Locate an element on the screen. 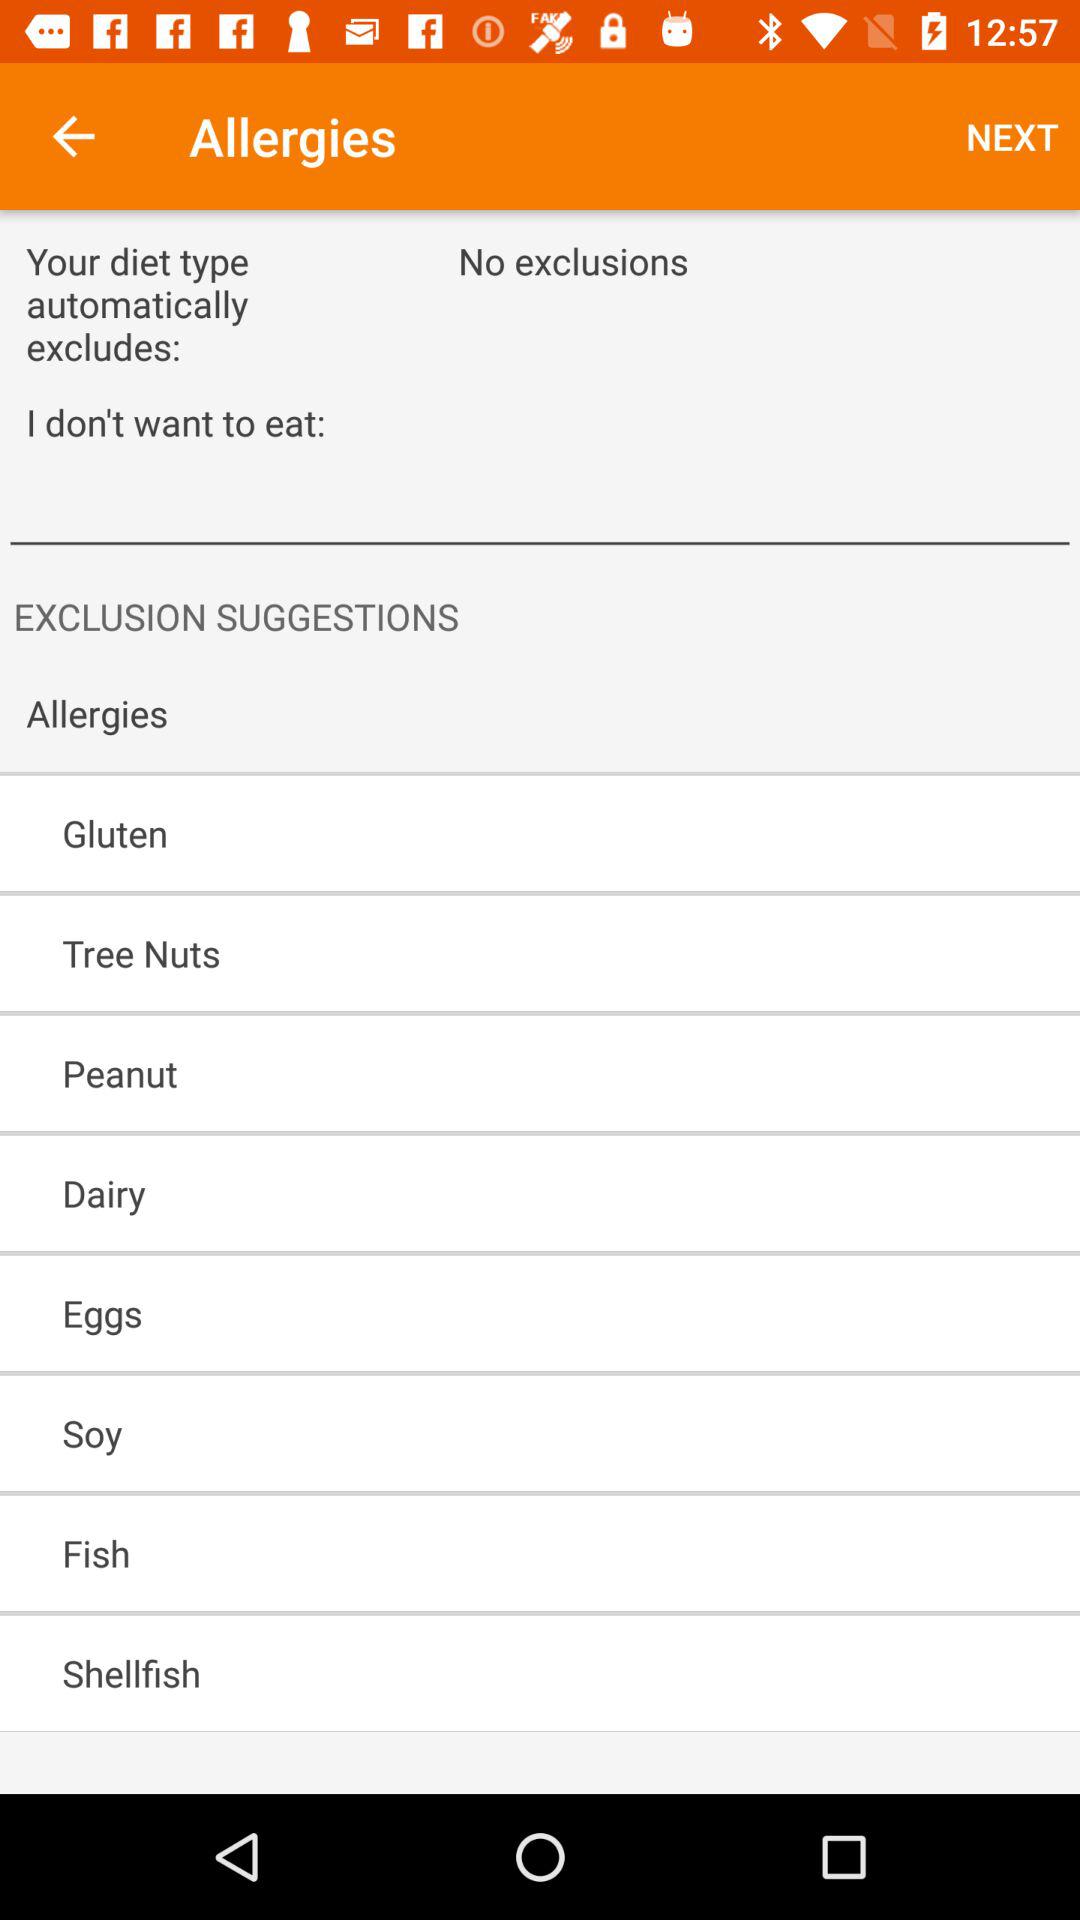 The height and width of the screenshot is (1920, 1080). tap the icon below the     gluten is located at coordinates (482, 953).